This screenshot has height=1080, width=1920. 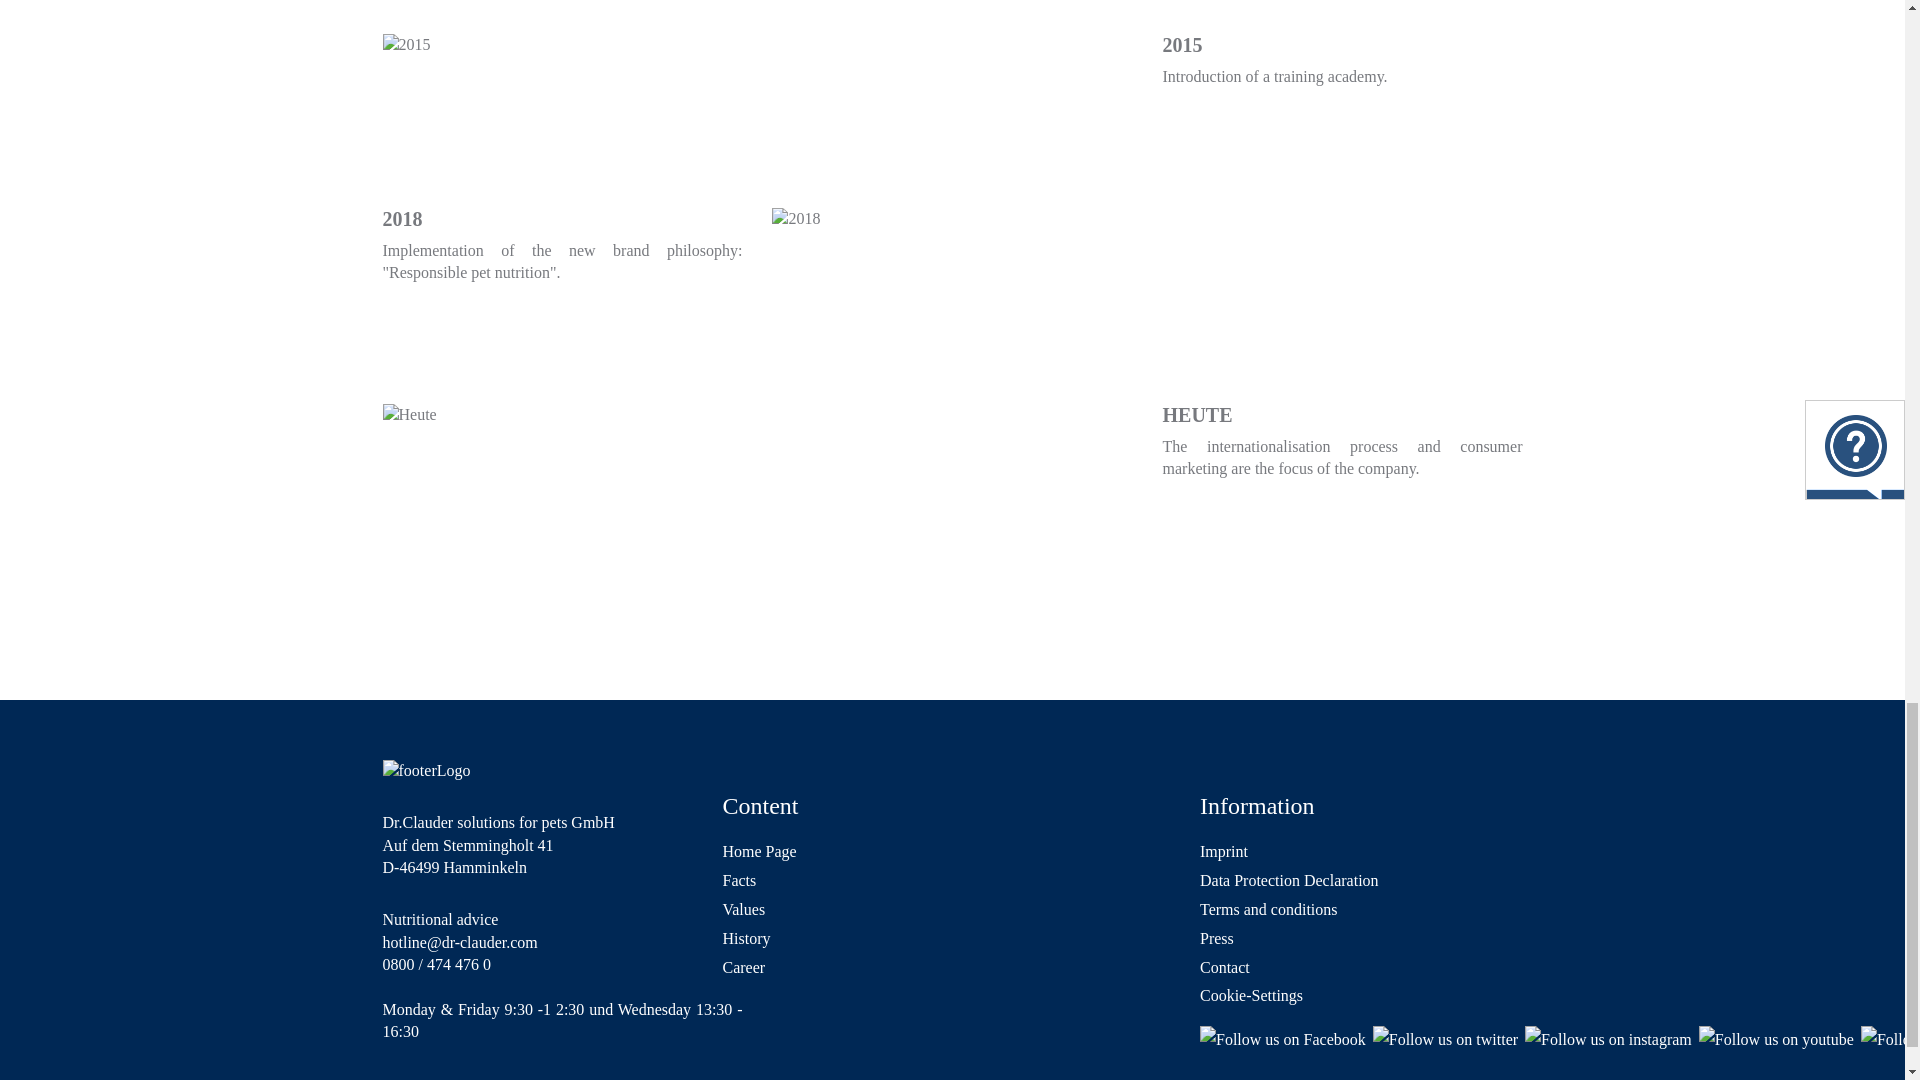 I want to click on Follow us on twitter, so click(x=1445, y=1040).